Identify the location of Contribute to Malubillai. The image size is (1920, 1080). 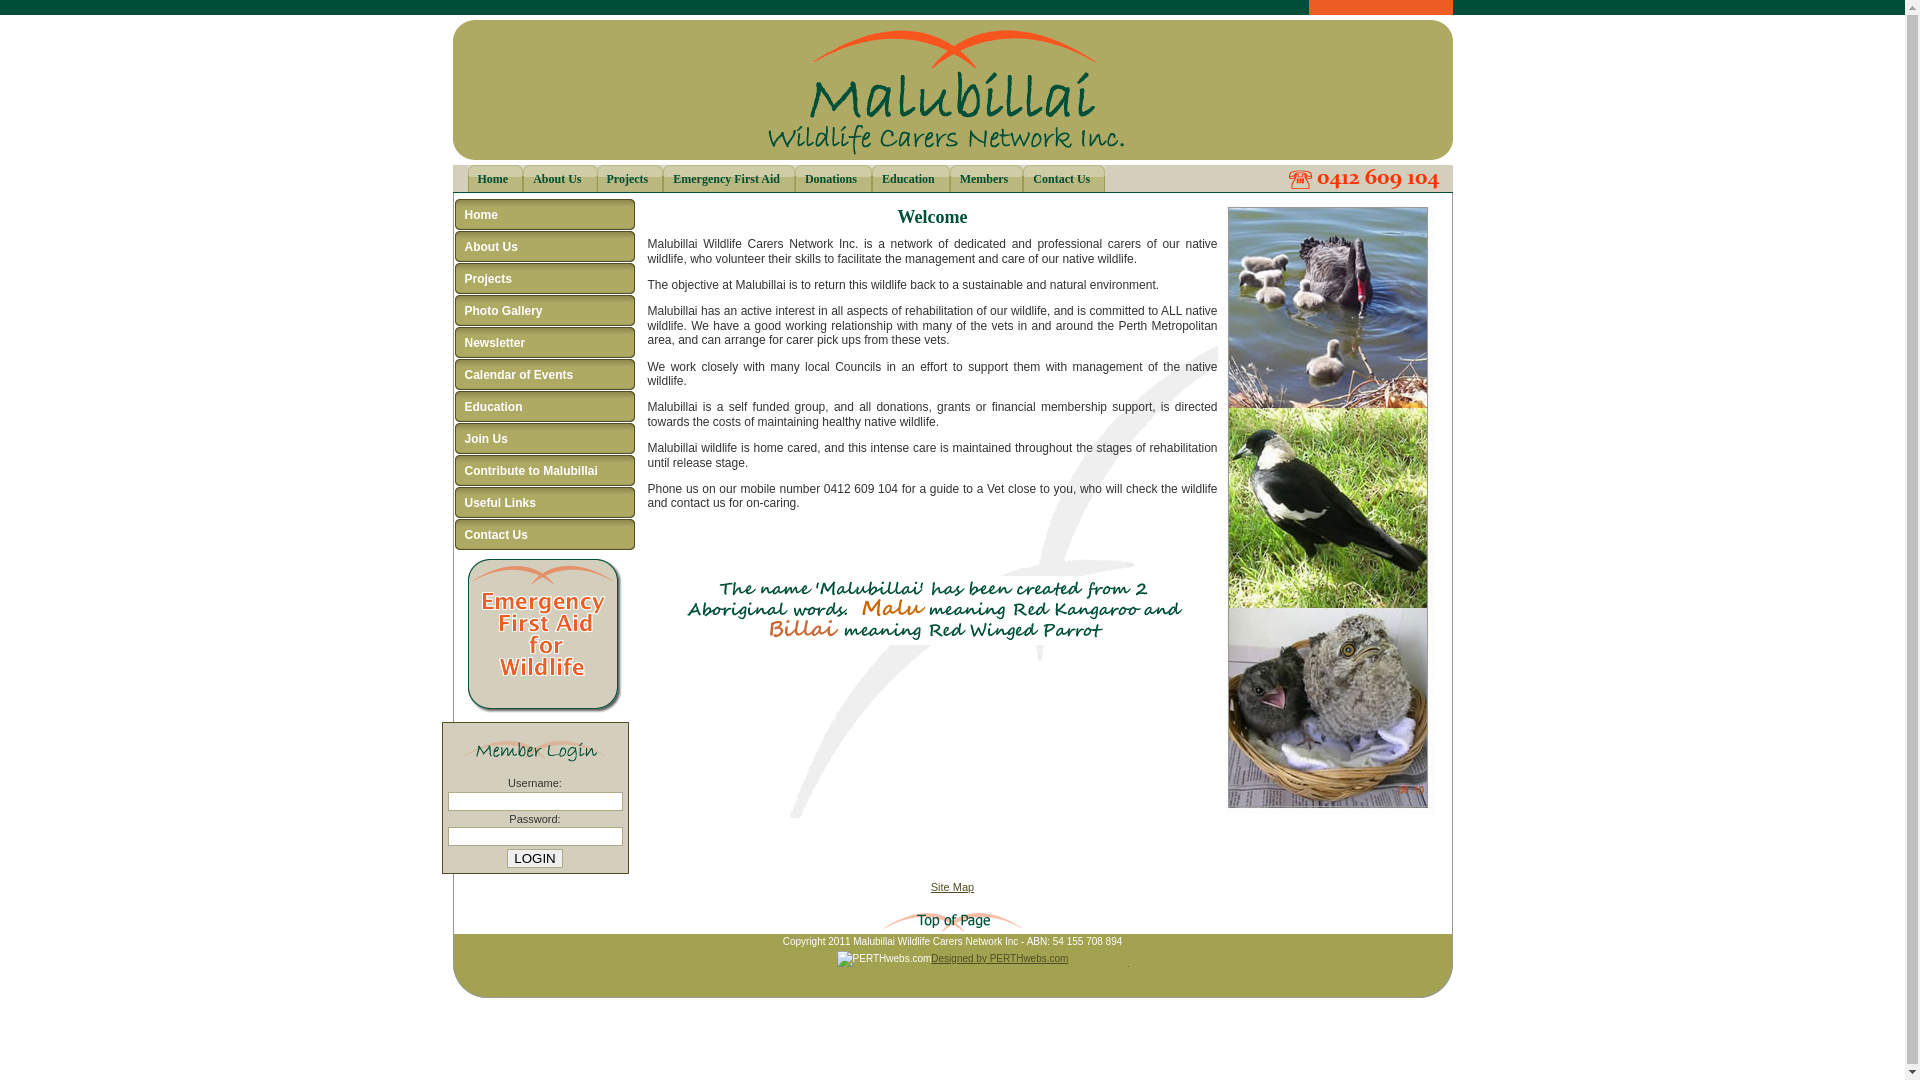
(544, 471).